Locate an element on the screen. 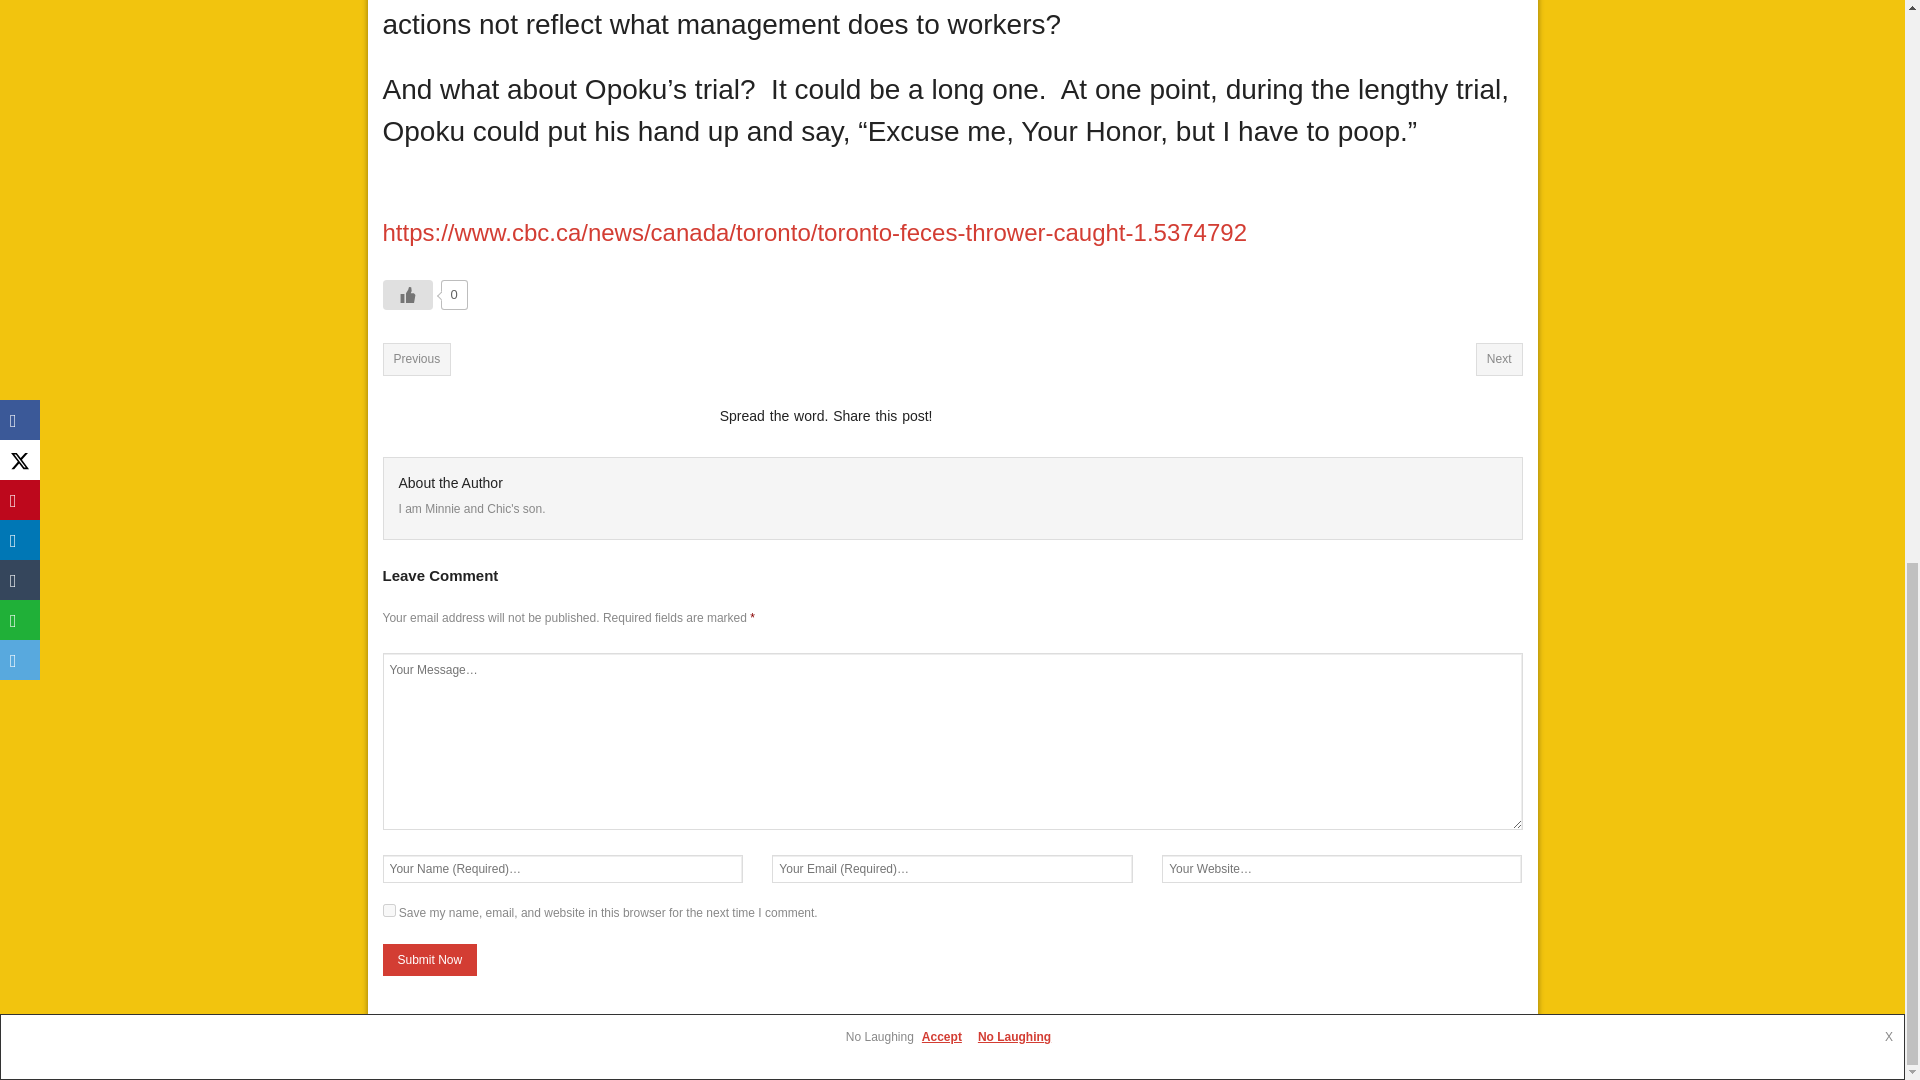  Previous is located at coordinates (416, 358).